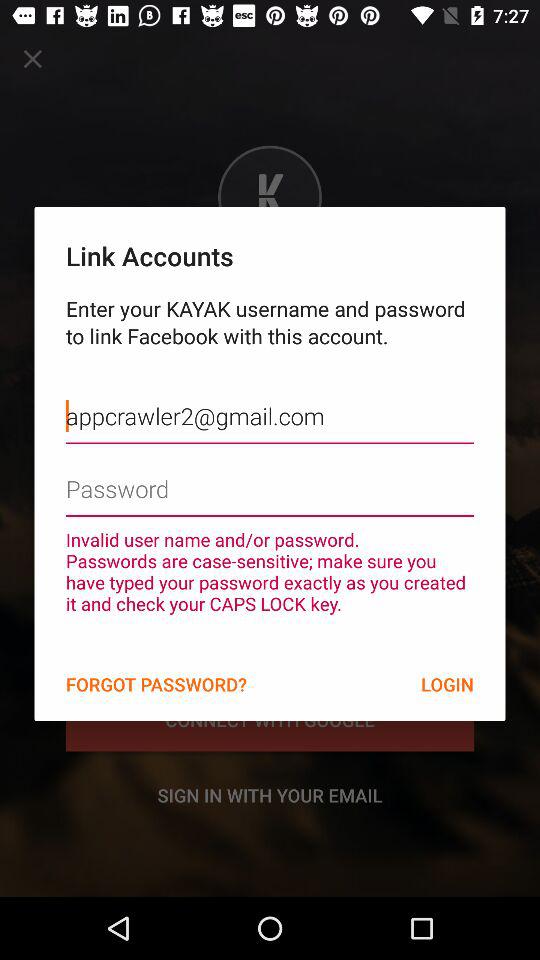 The width and height of the screenshot is (540, 960). What do you see at coordinates (270, 401) in the screenshot?
I see `scroll to appcrawler2@gmail.com` at bounding box center [270, 401].